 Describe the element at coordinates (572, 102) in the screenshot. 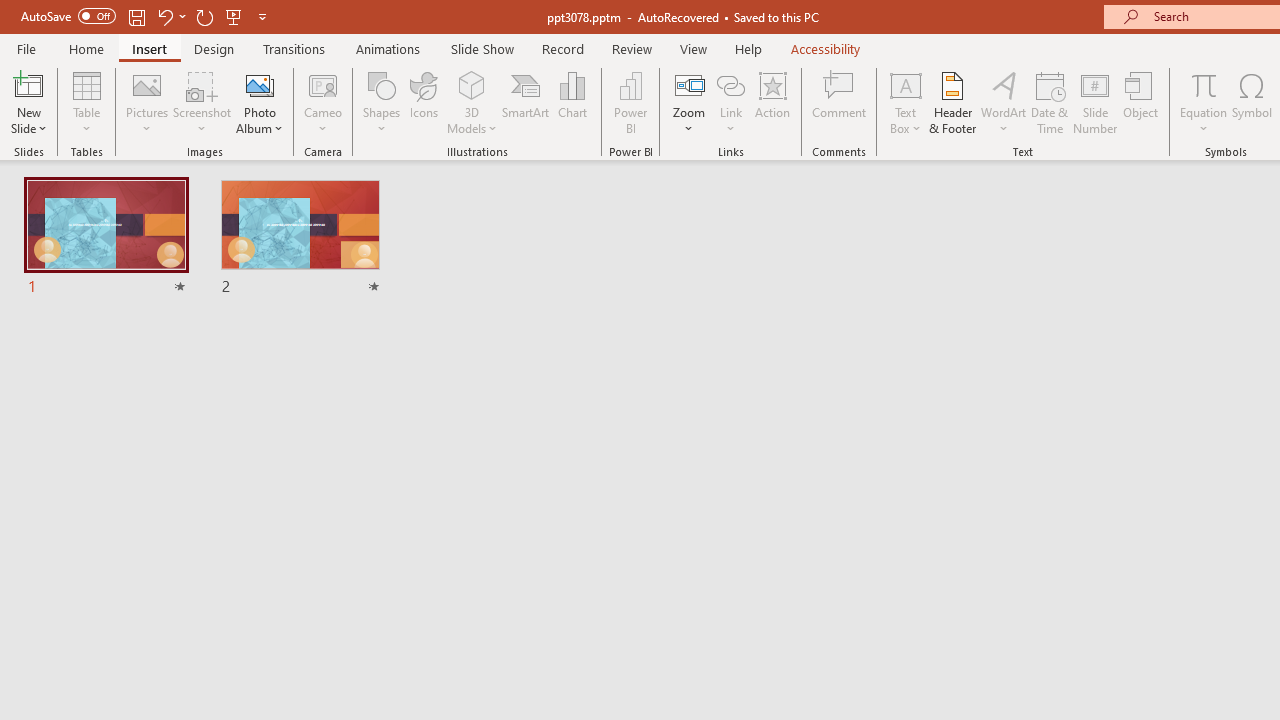

I see `Chart...` at that location.